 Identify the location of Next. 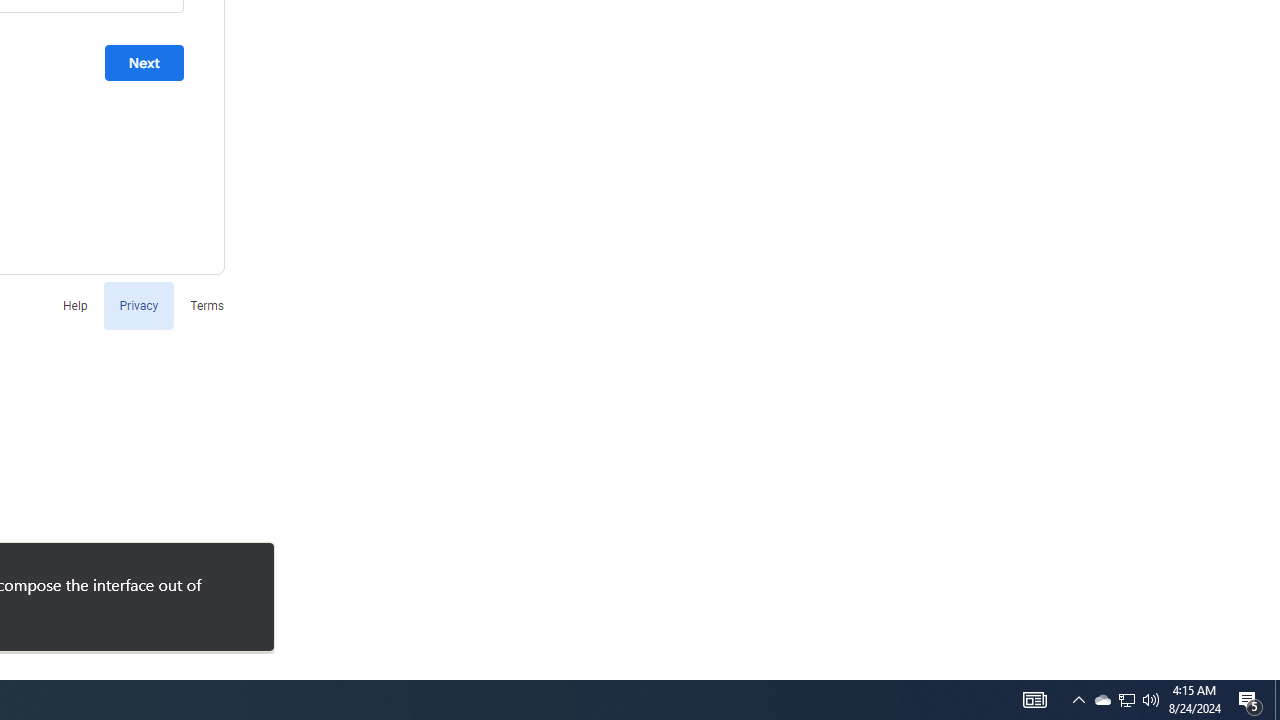
(144, 63).